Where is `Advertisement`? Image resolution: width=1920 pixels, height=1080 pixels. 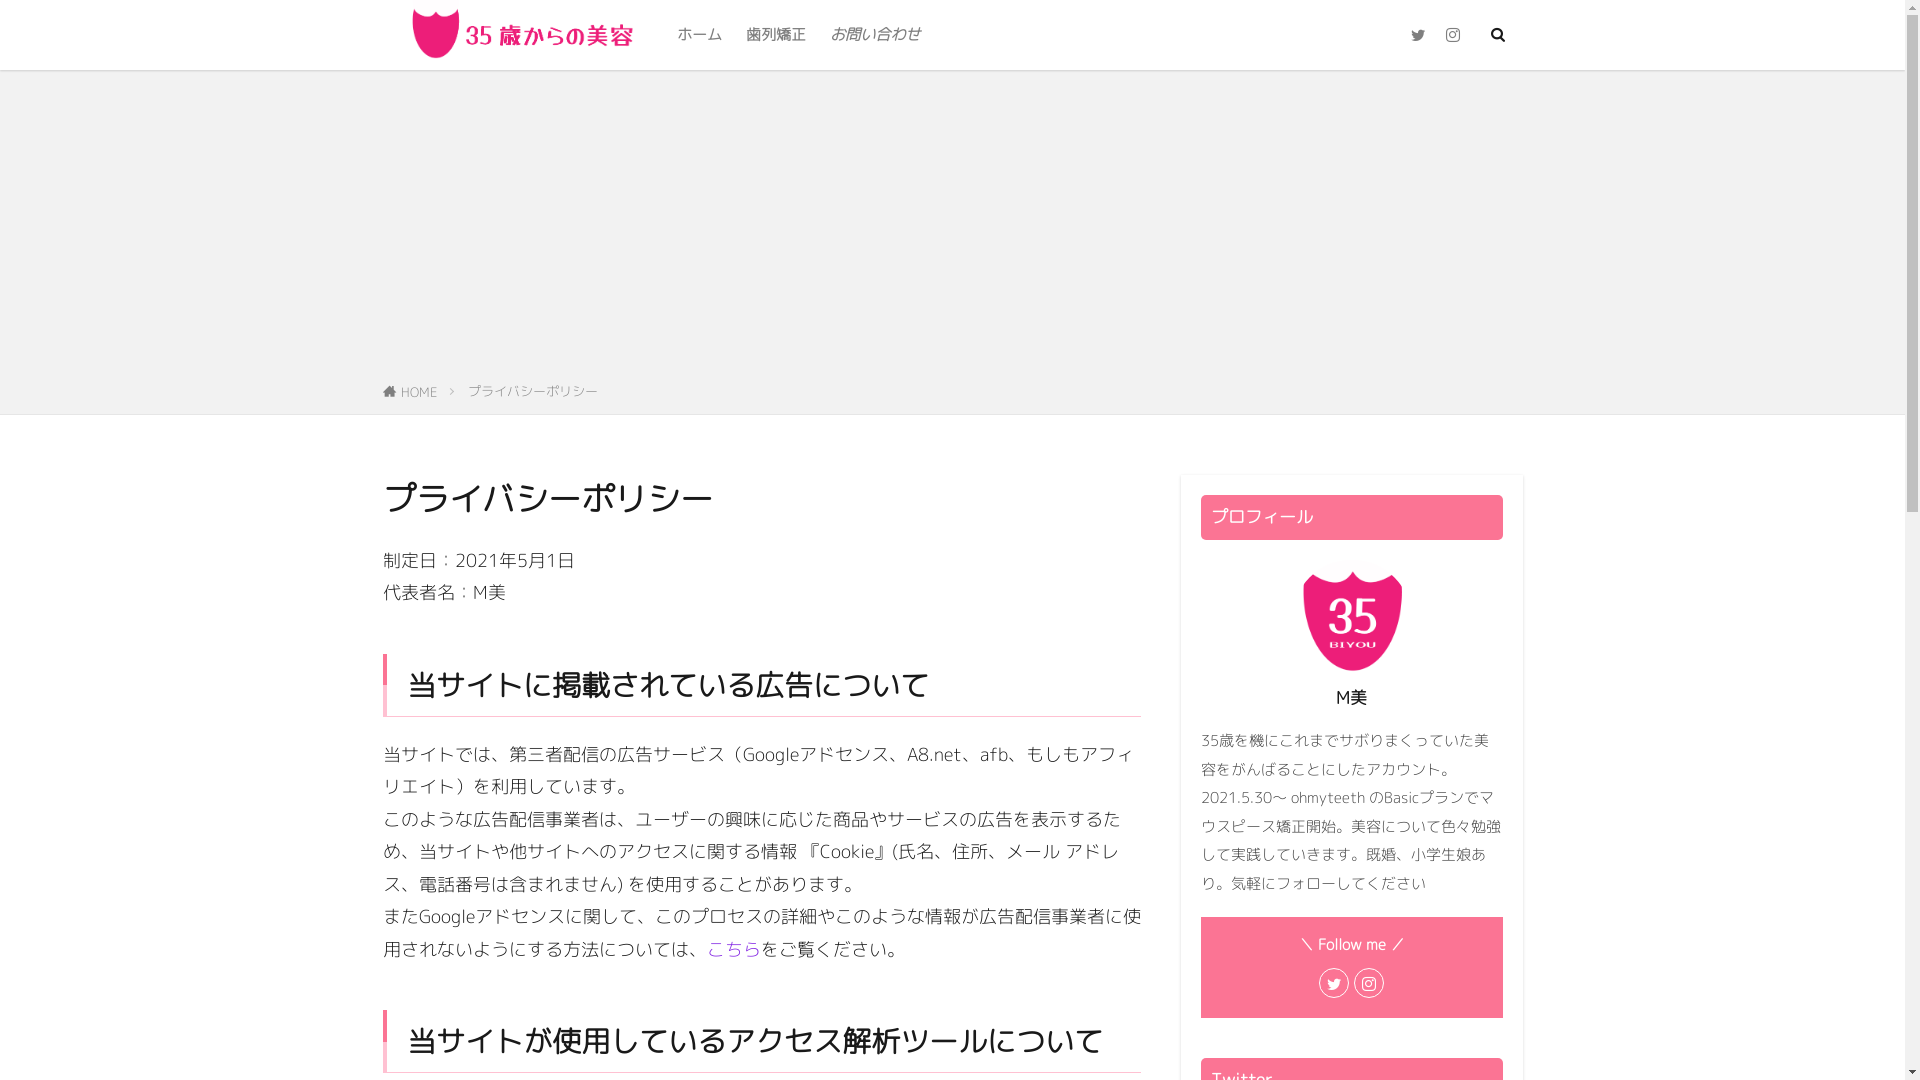
Advertisement is located at coordinates (952, 230).